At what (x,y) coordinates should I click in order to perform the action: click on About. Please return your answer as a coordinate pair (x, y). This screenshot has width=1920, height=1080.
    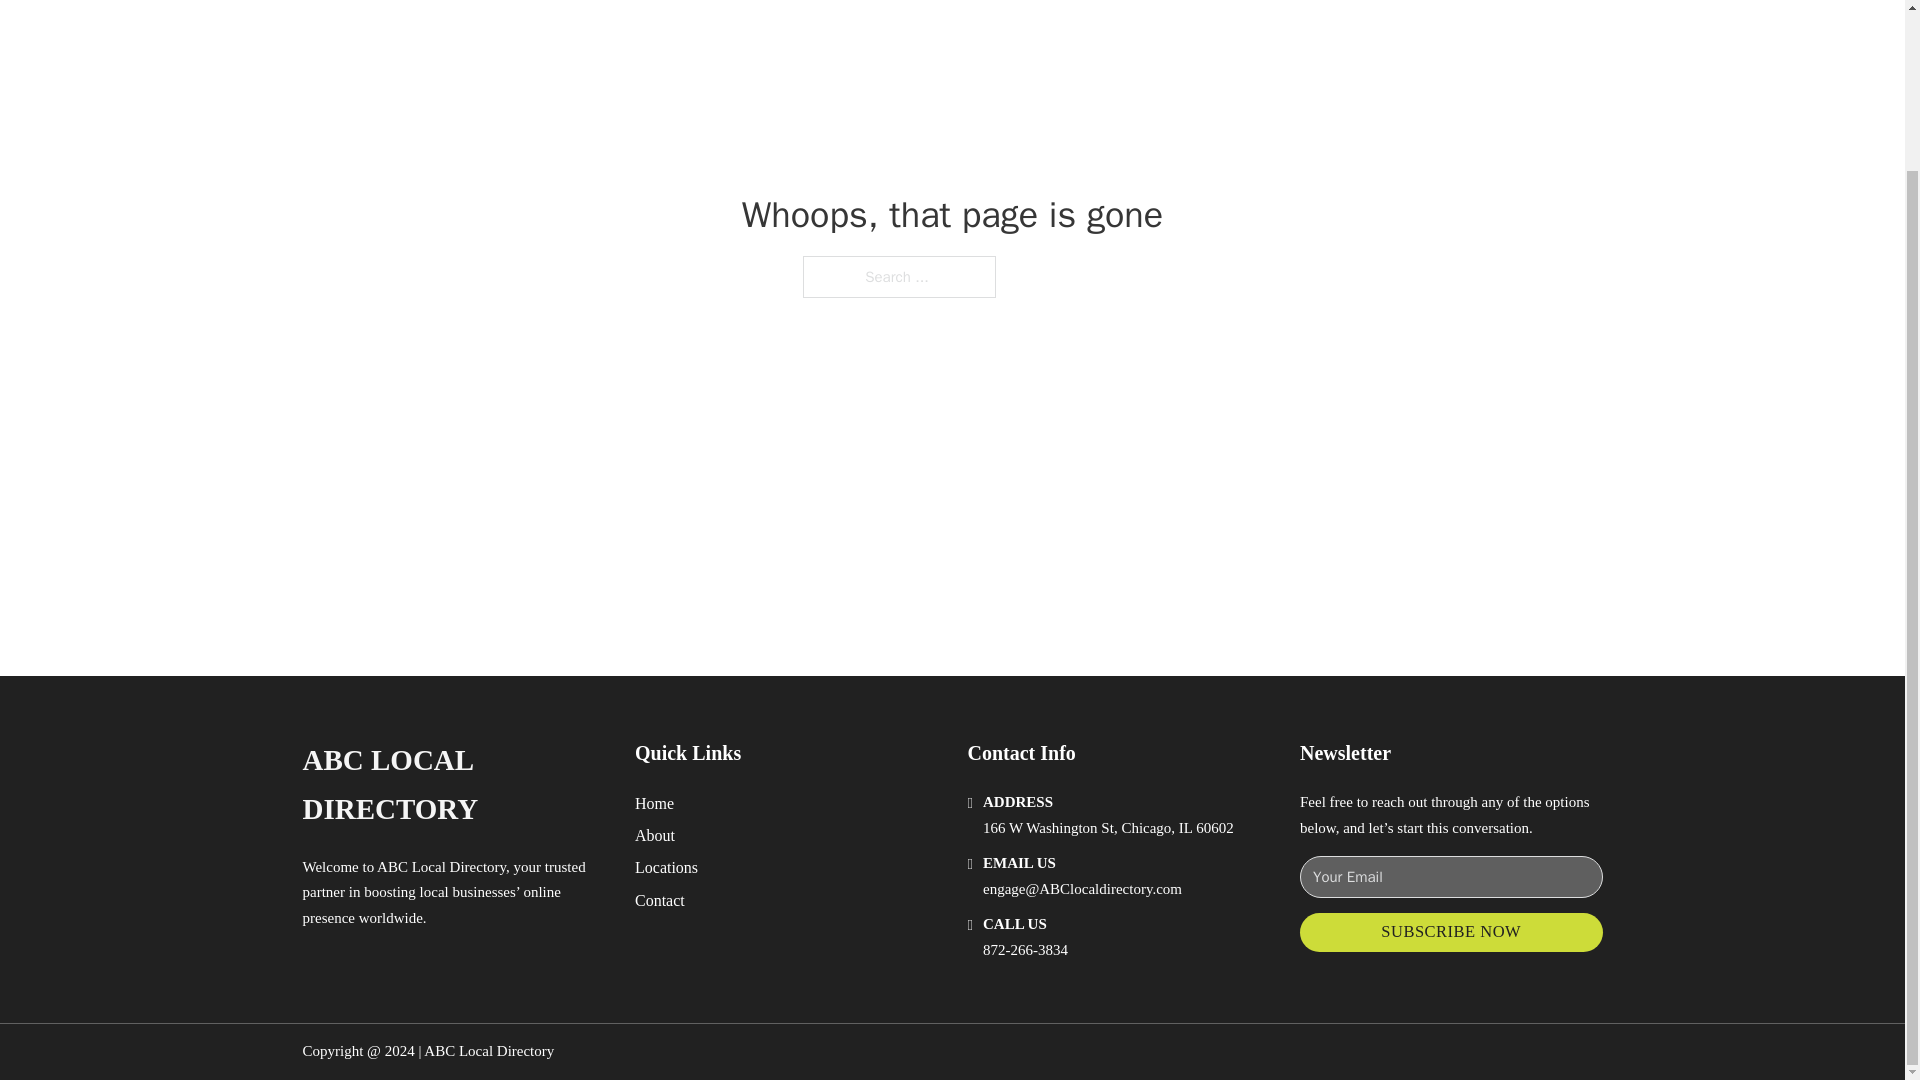
    Looking at the image, I should click on (655, 834).